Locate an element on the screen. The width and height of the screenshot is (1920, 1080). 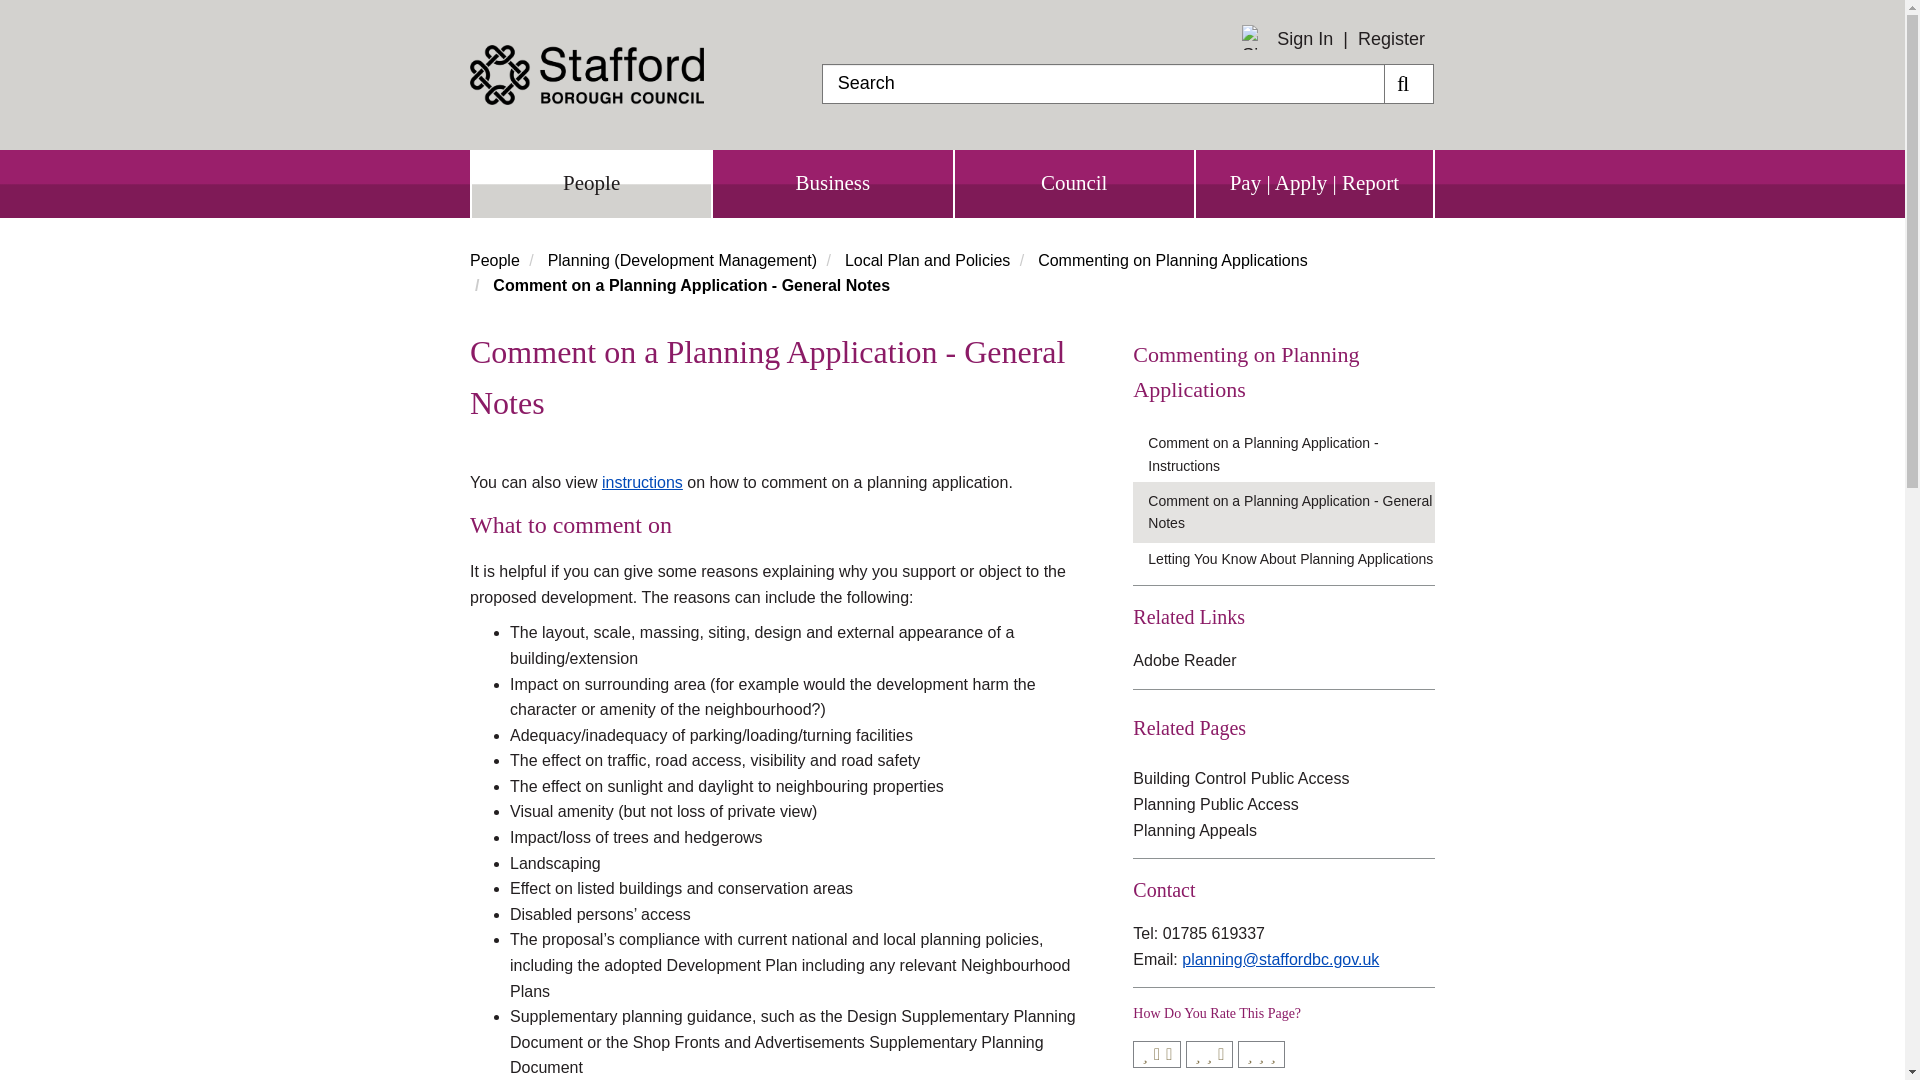
Commenting on Planning Applications is located at coordinates (1172, 260).